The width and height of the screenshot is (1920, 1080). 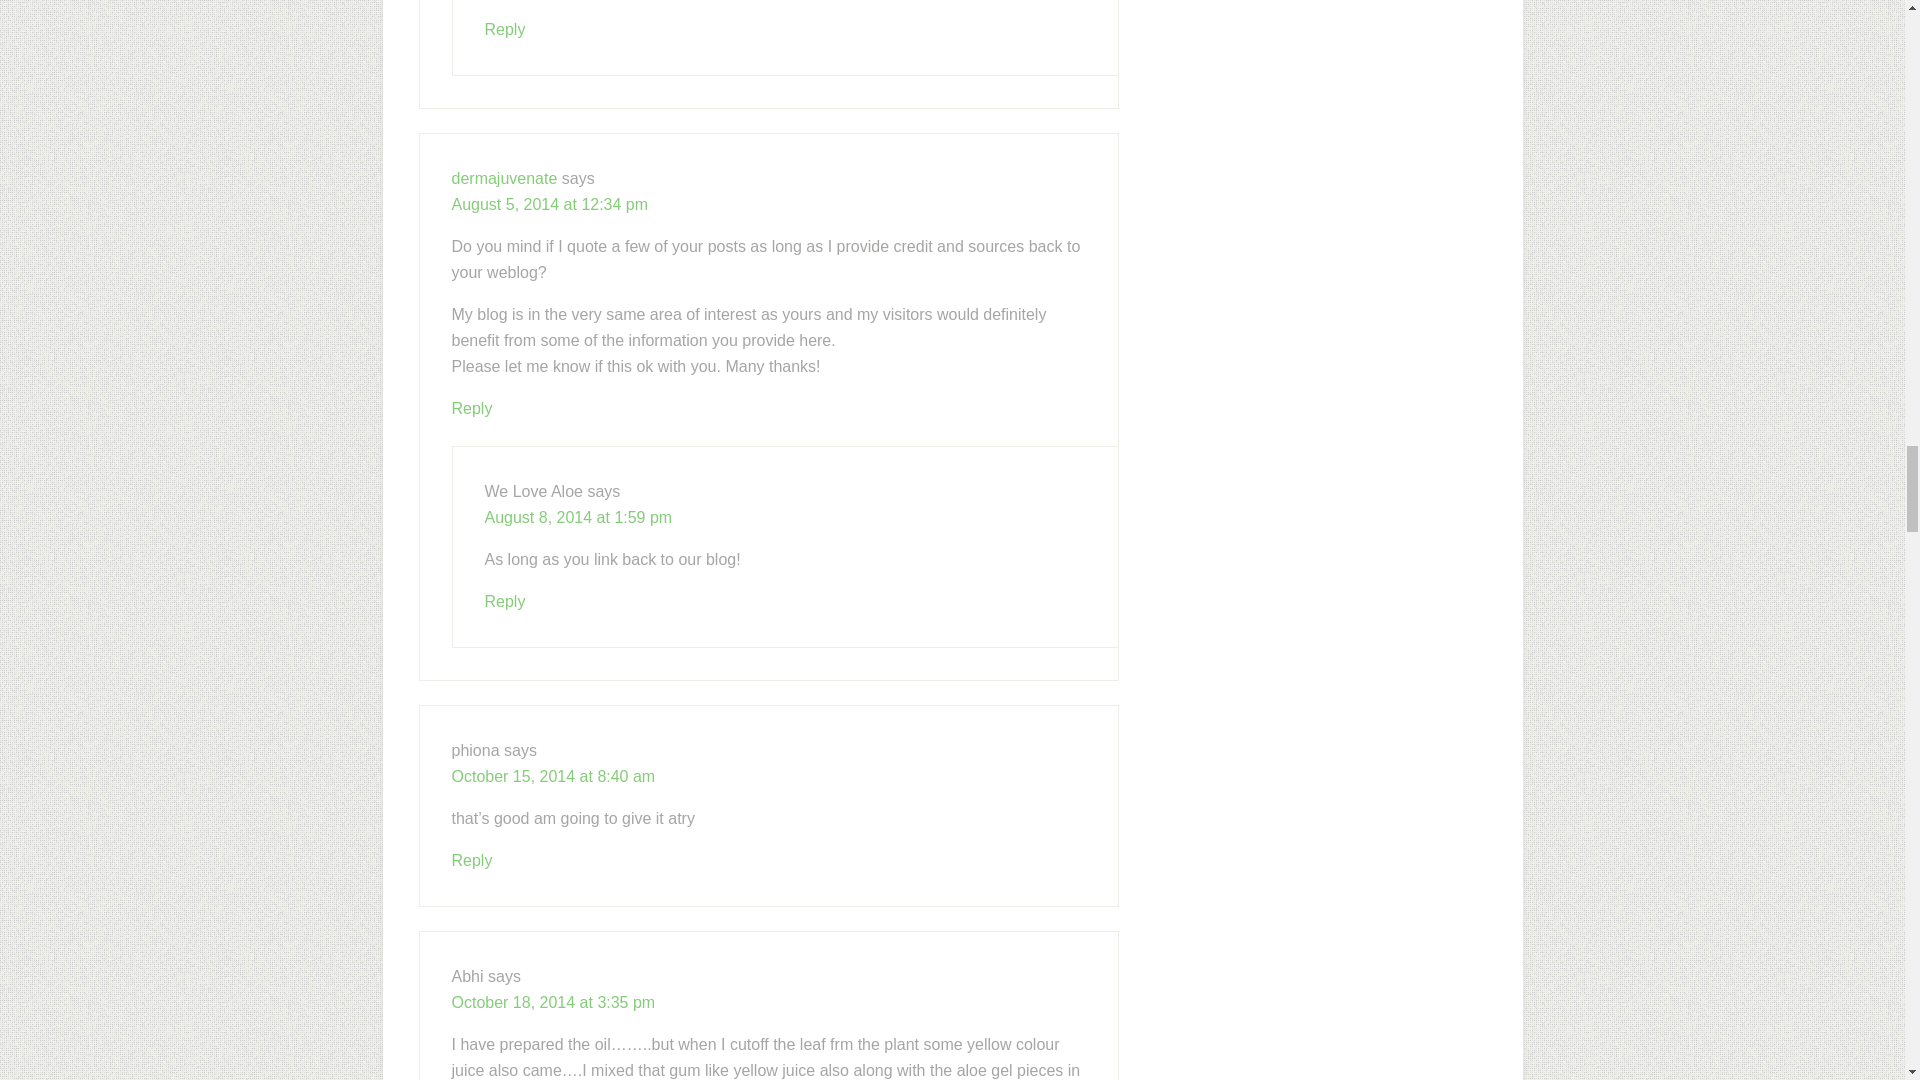 I want to click on Reply, so click(x=504, y=28).